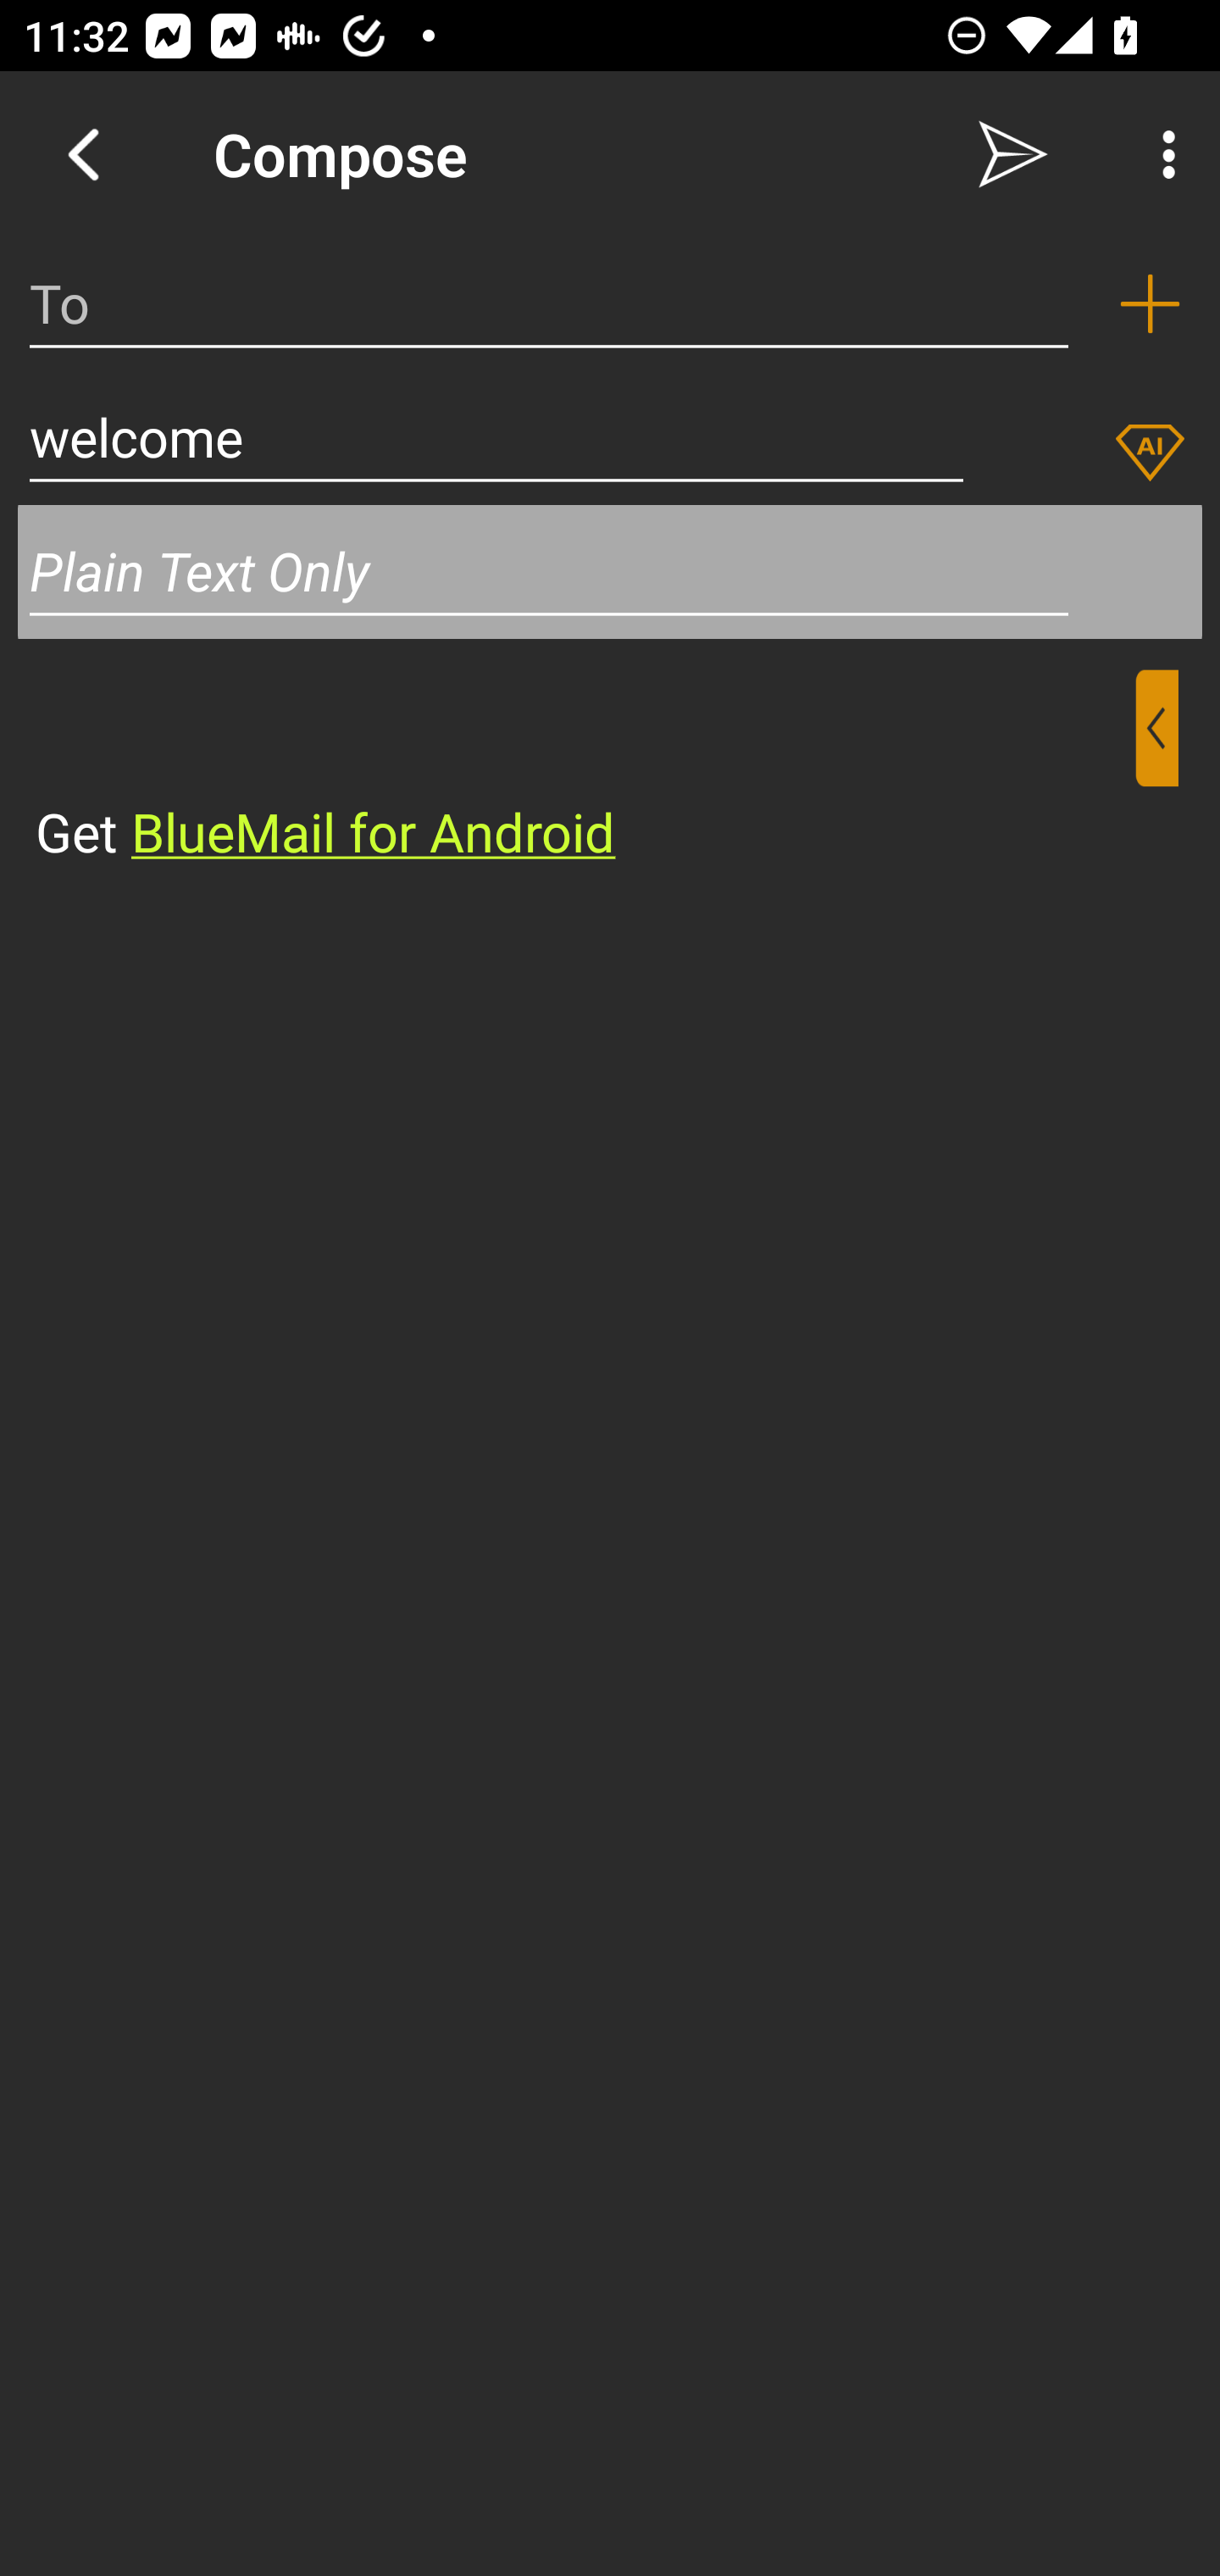 The image size is (1220, 2576). Describe the element at coordinates (1150, 303) in the screenshot. I see `Add recipient (To)` at that location.